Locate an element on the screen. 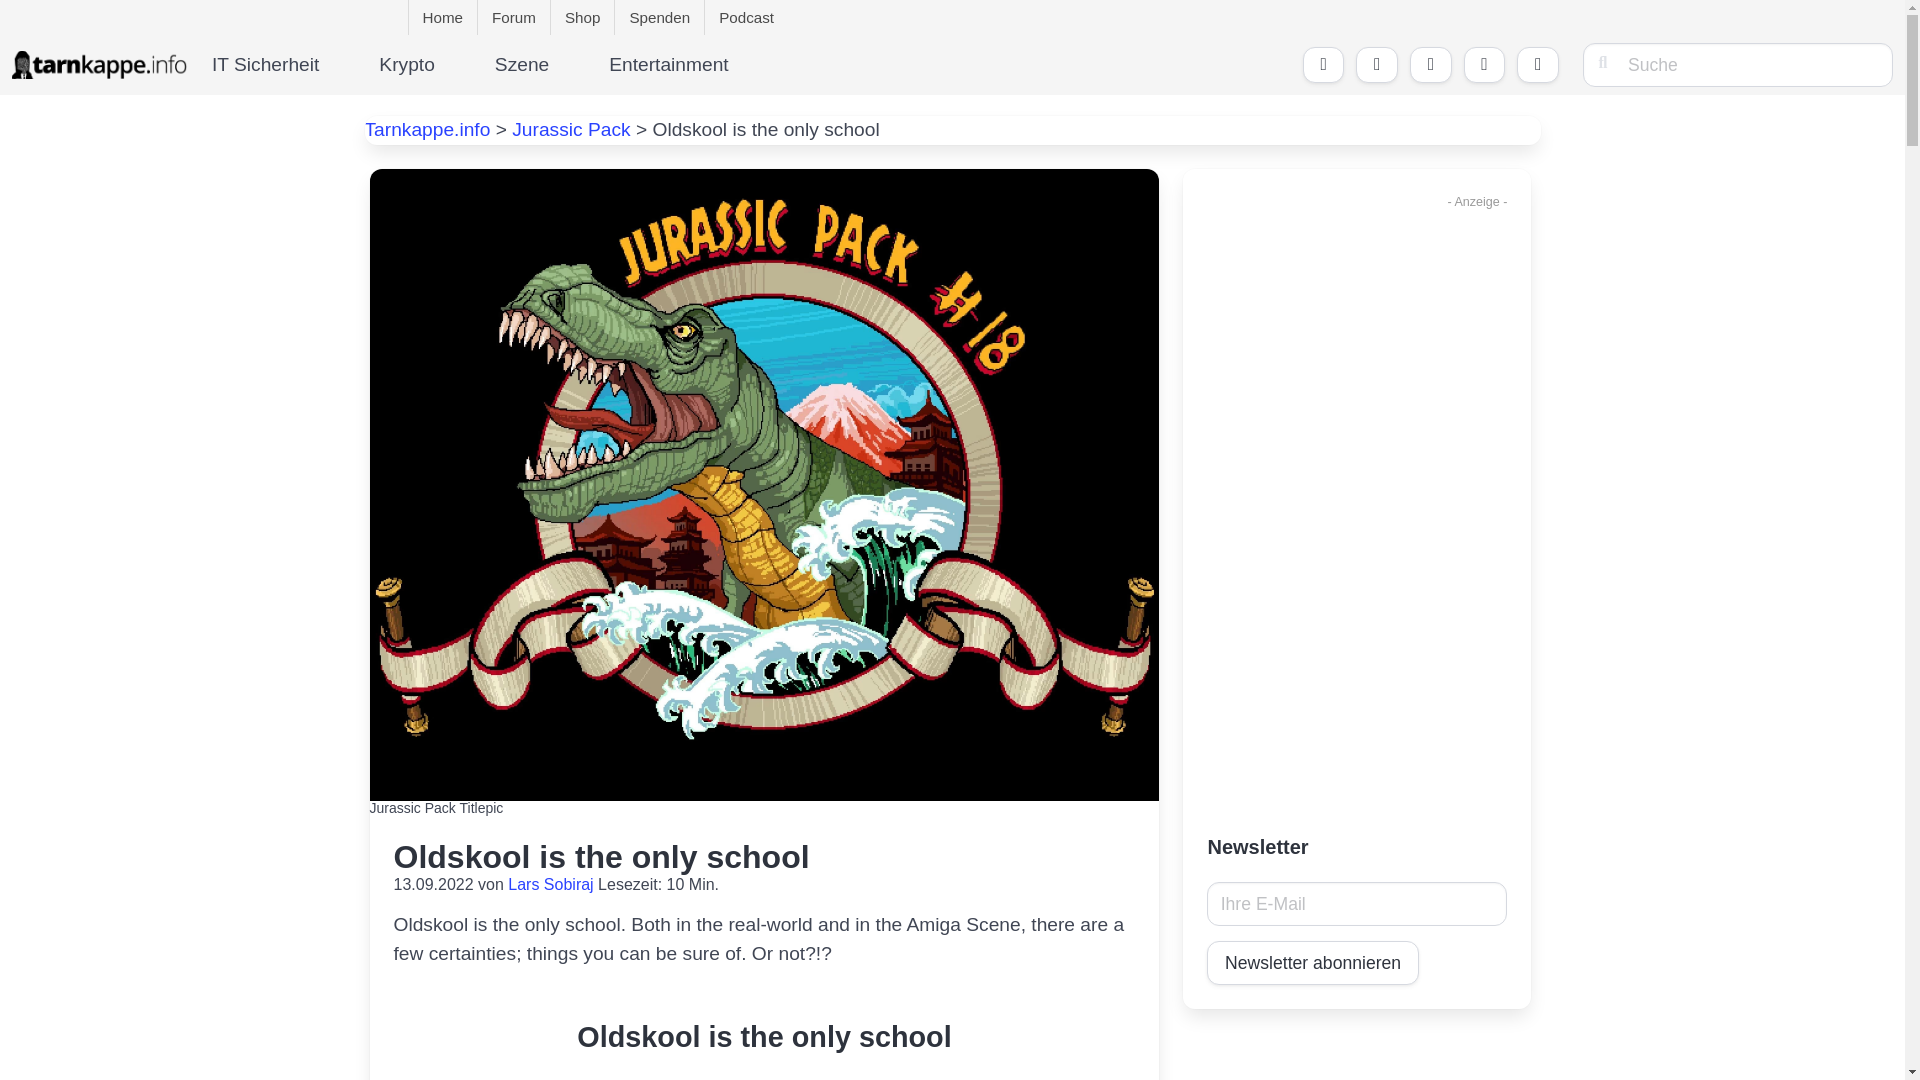 This screenshot has width=1920, height=1080. Forum is located at coordinates (514, 17).